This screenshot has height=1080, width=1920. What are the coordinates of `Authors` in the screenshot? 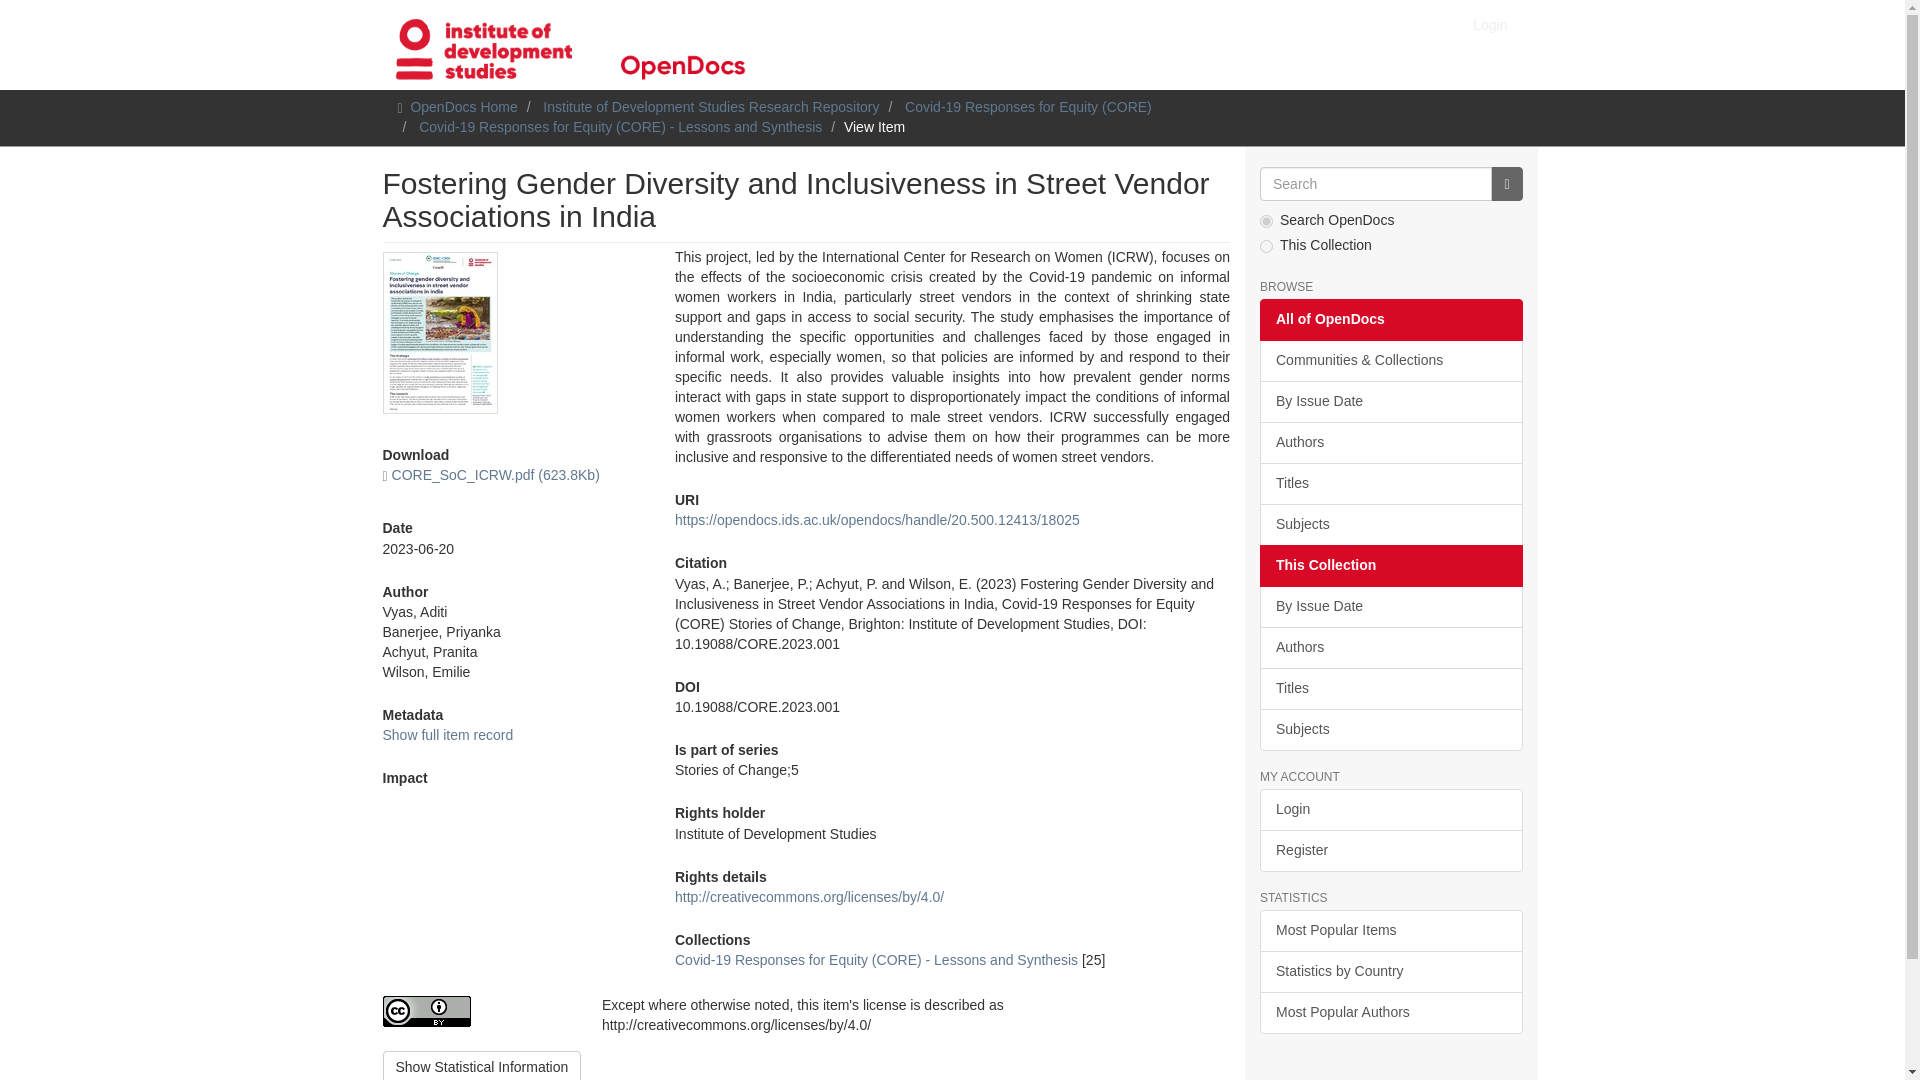 It's located at (1390, 443).